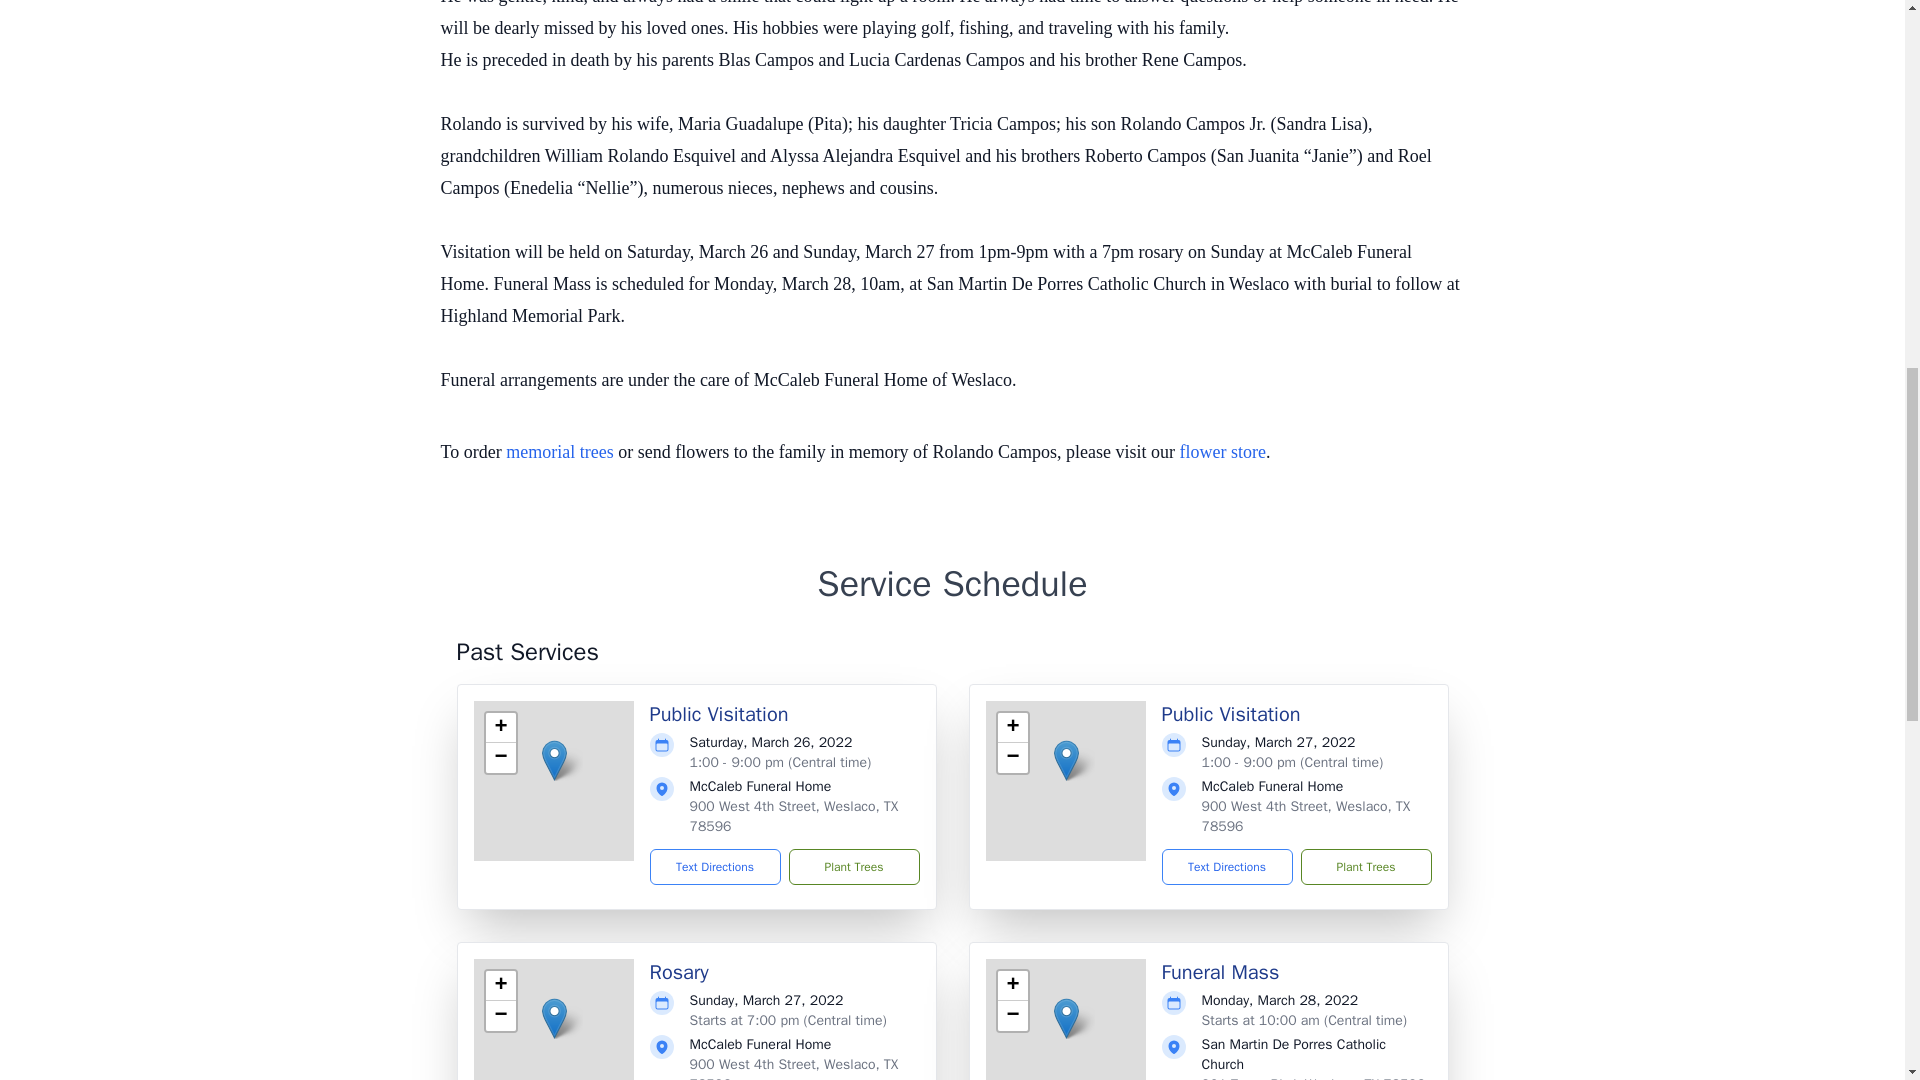  I want to click on 900 West 4th Street, Weslaco, TX 78596, so click(794, 1068).